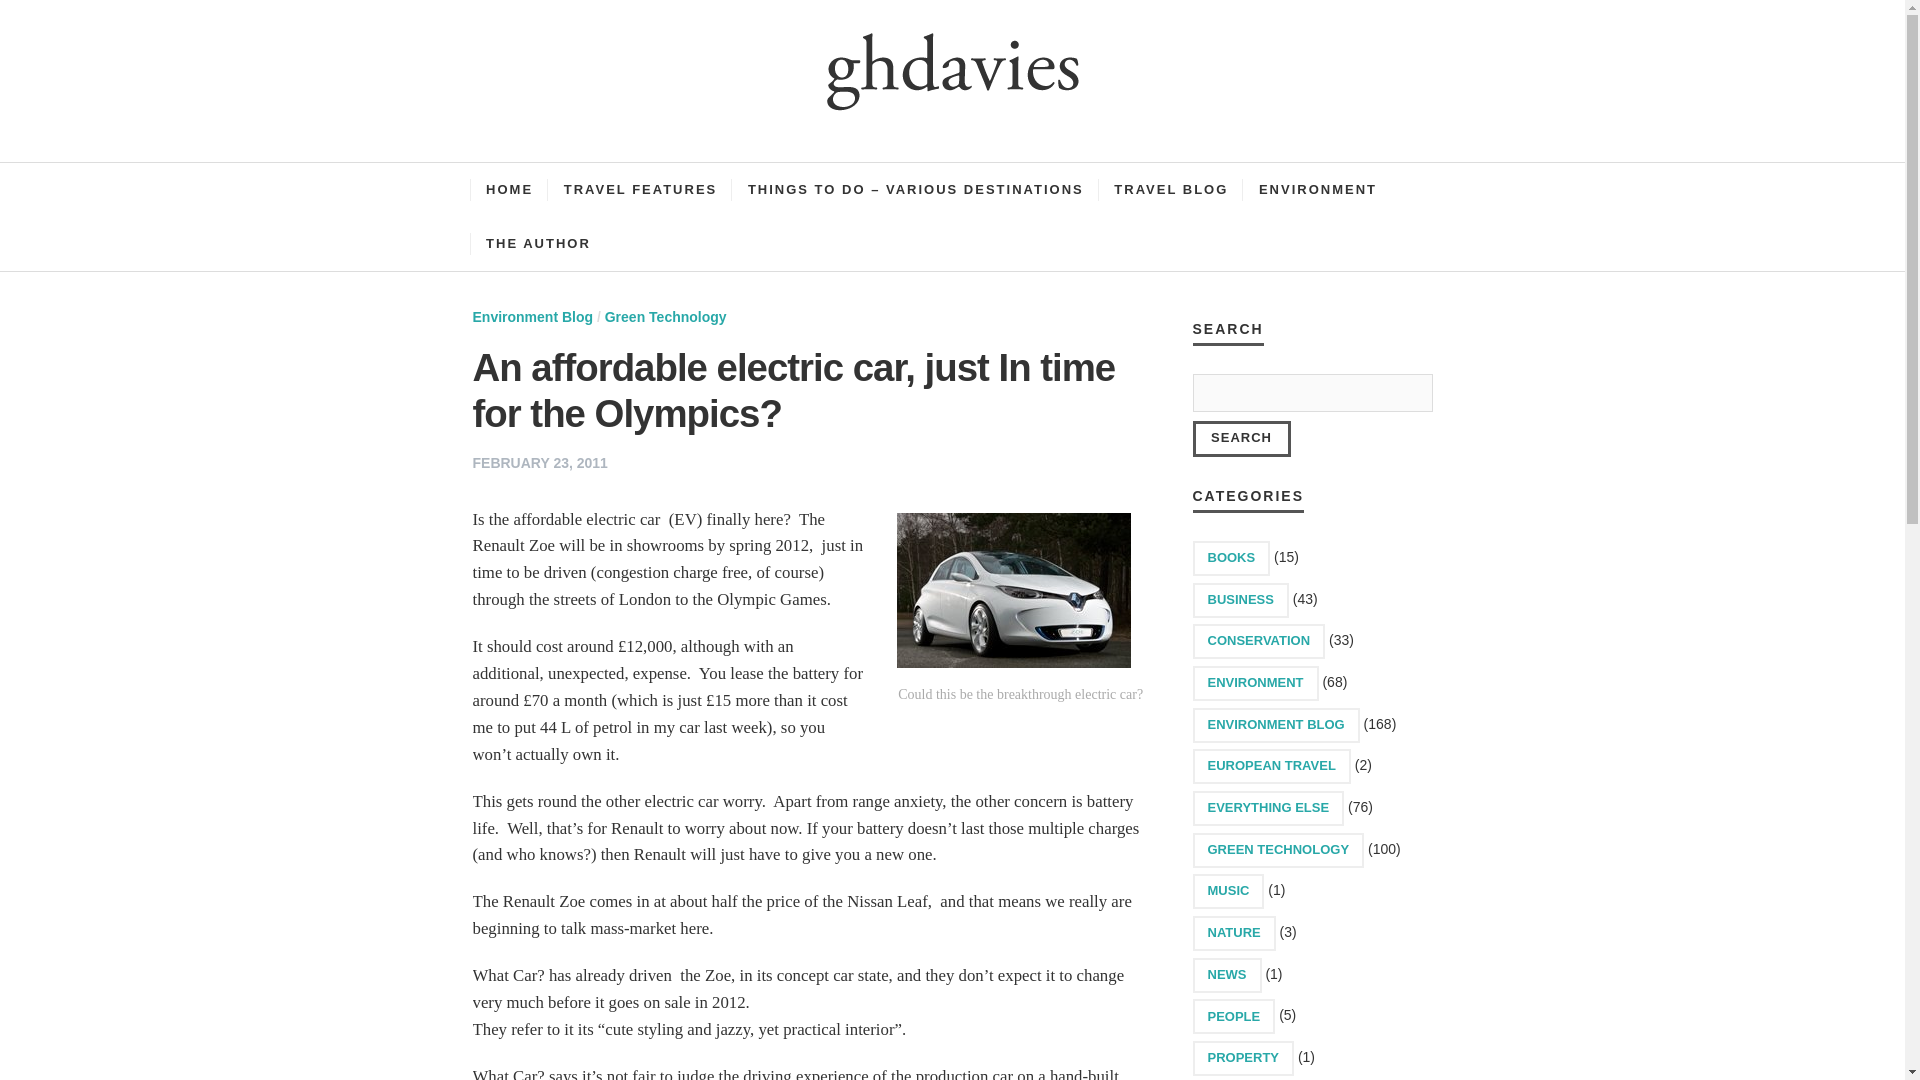 Image resolution: width=1920 pixels, height=1080 pixels. What do you see at coordinates (538, 244) in the screenshot?
I see `THE AUTHOR` at bounding box center [538, 244].